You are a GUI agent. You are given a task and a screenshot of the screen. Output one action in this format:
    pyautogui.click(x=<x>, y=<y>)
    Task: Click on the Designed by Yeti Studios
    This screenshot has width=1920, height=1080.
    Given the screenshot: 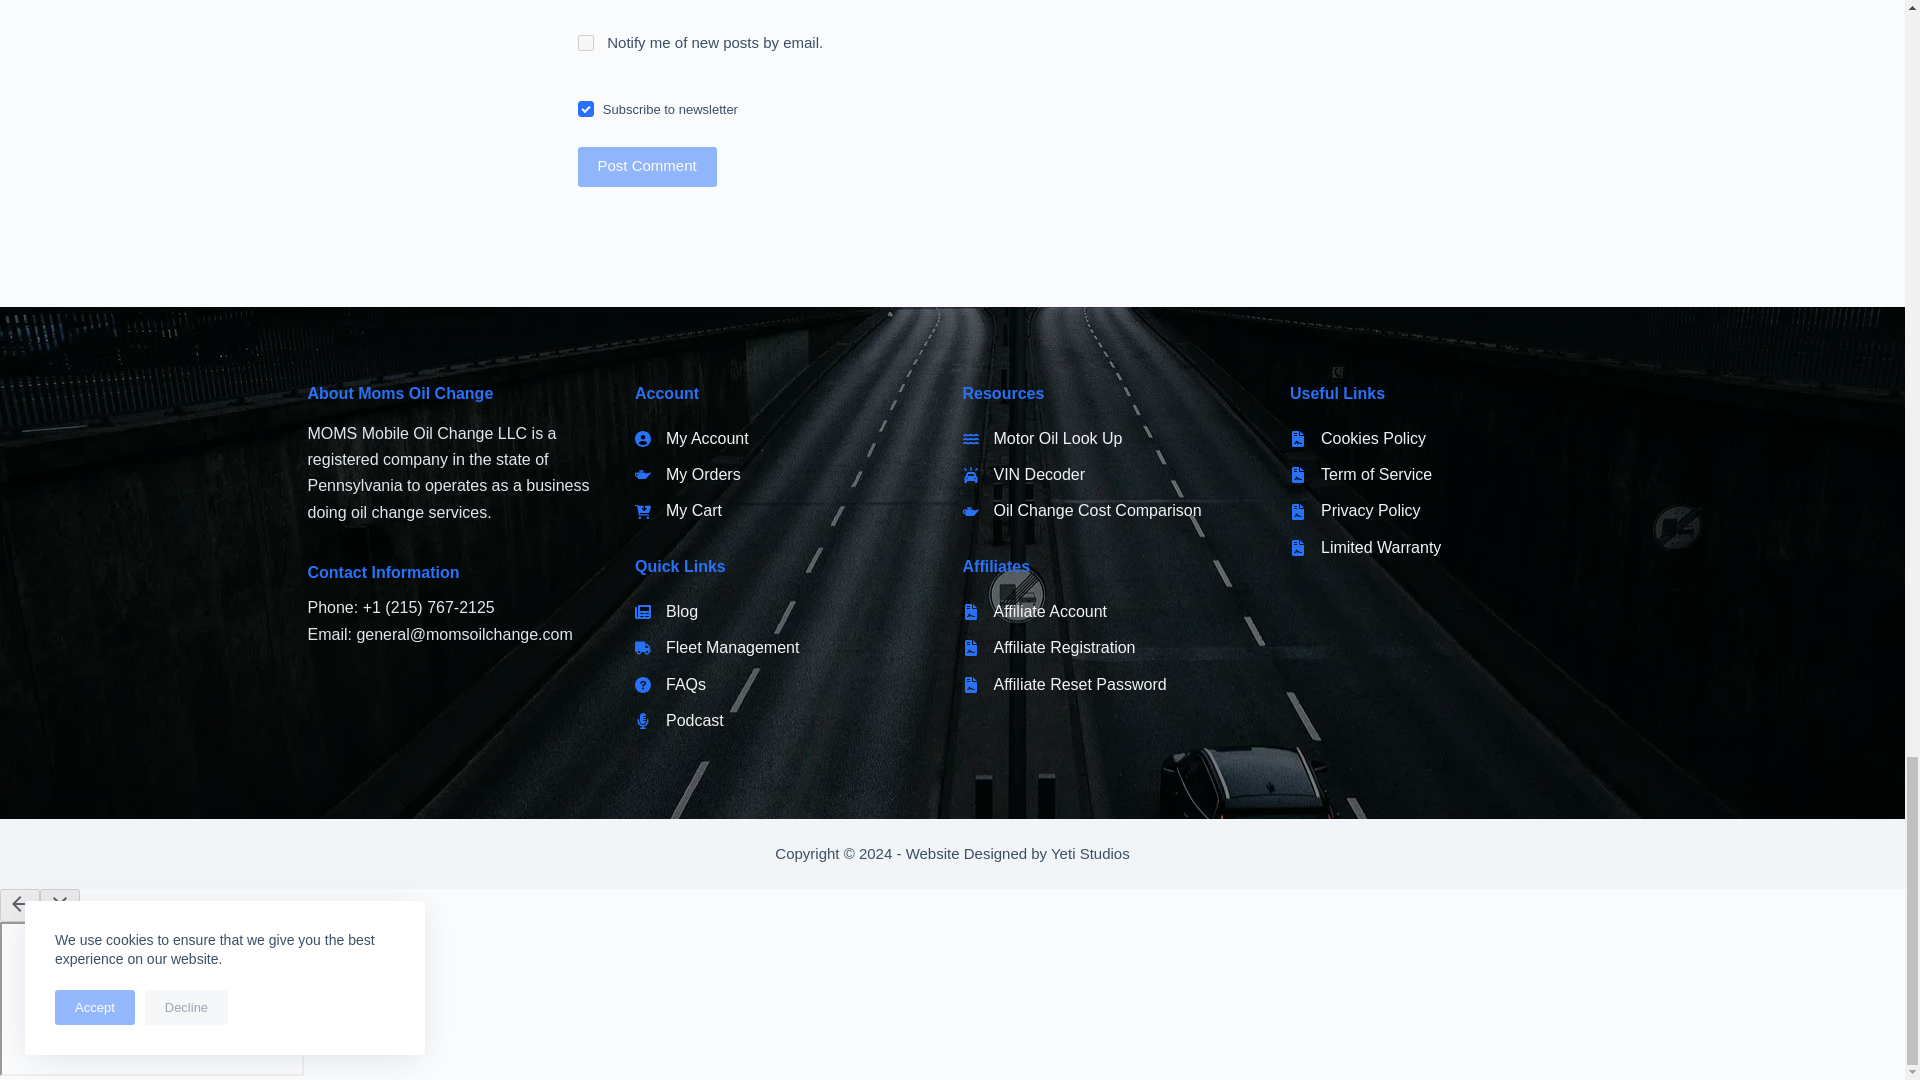 What is the action you would take?
    pyautogui.click(x=1018, y=852)
    